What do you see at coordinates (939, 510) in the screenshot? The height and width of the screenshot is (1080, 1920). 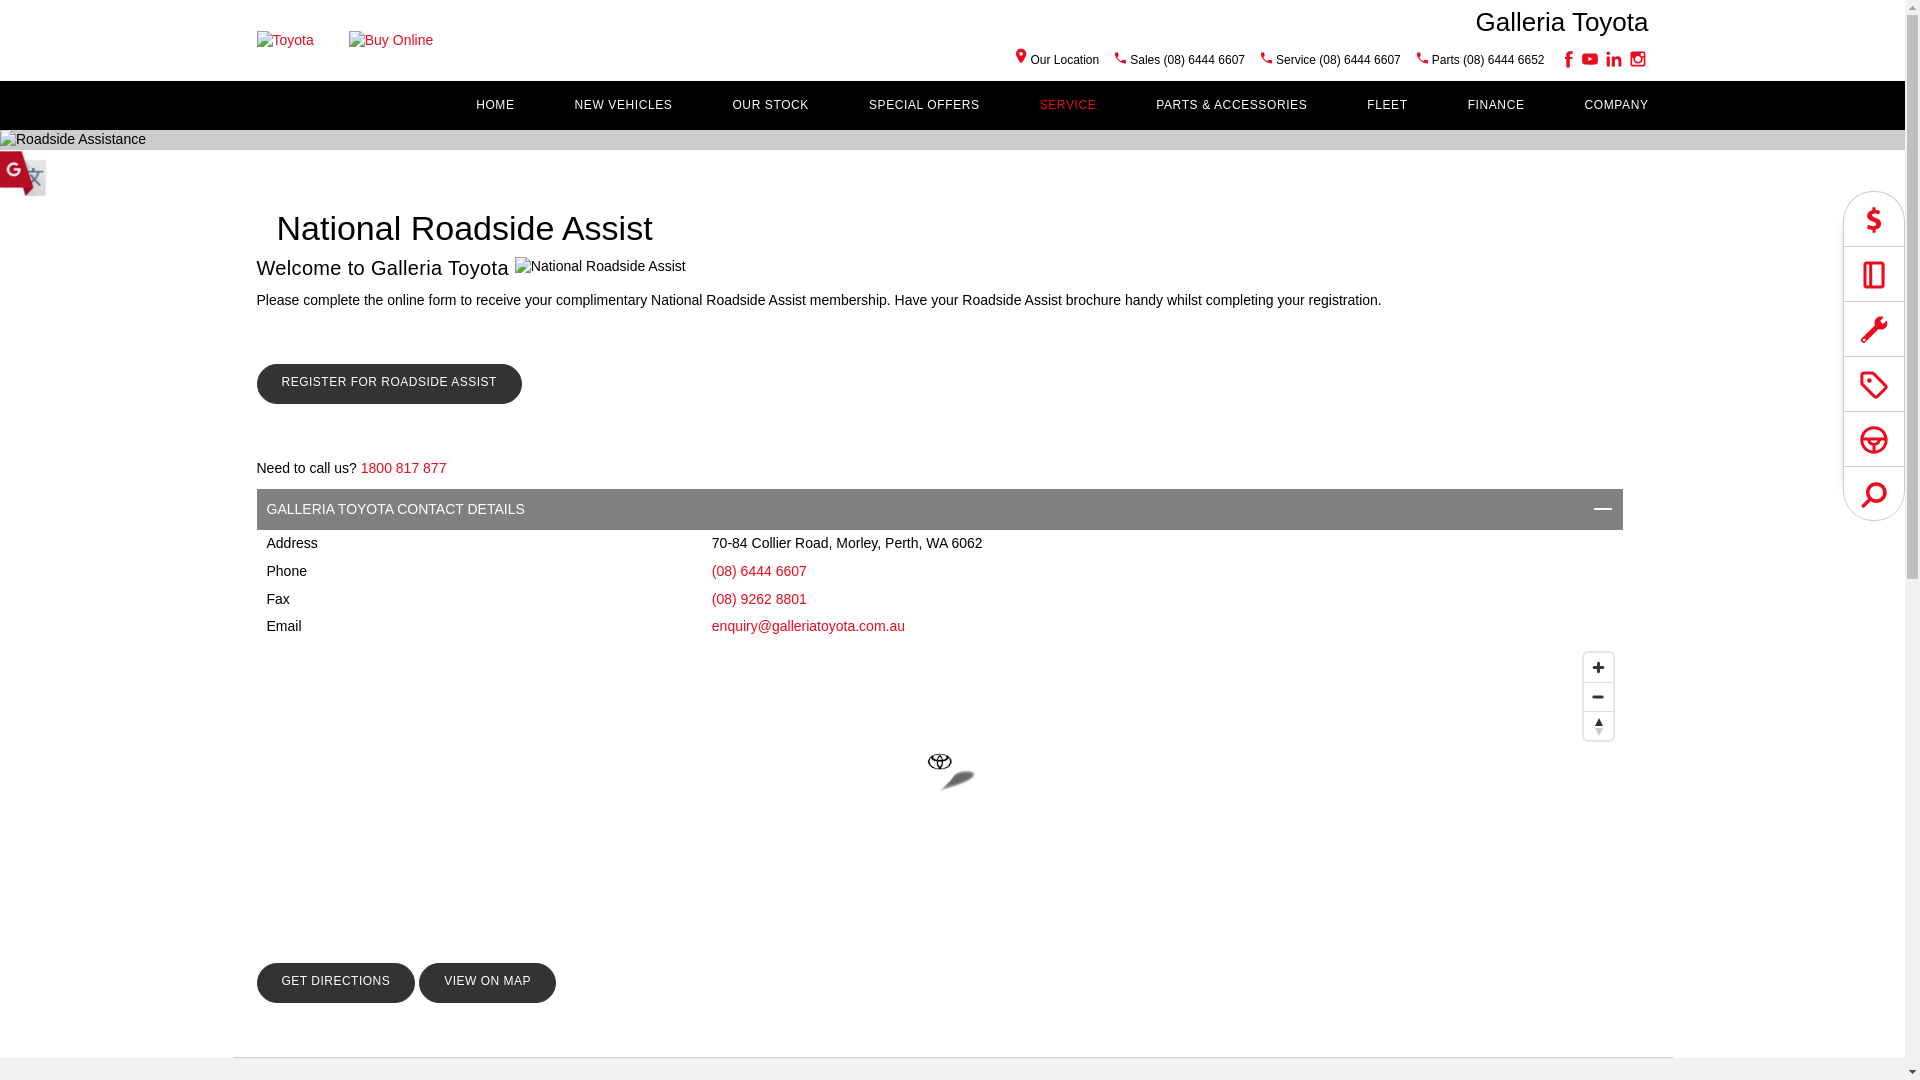 I see `GALLERIA TOYOTA CONTACT DETAILS` at bounding box center [939, 510].